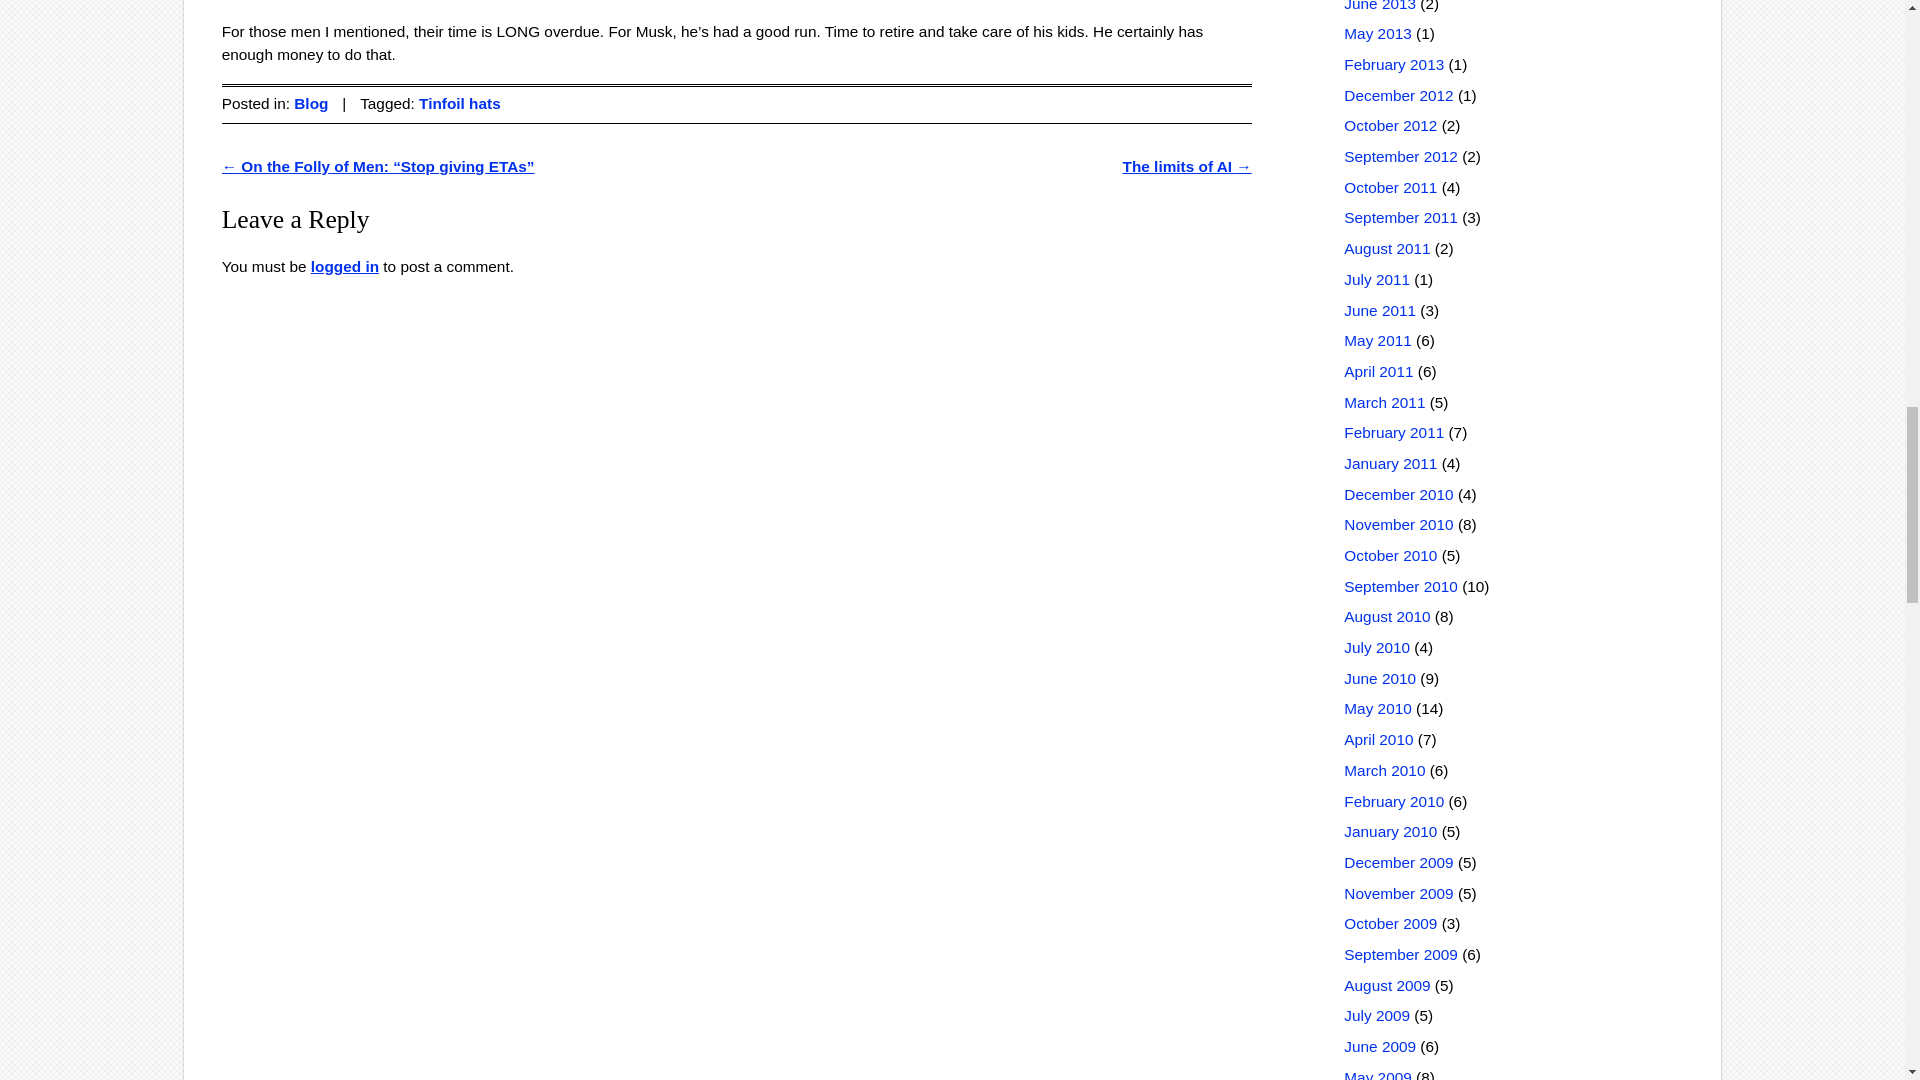 Image resolution: width=1920 pixels, height=1080 pixels. What do you see at coordinates (310, 104) in the screenshot?
I see `Blog` at bounding box center [310, 104].